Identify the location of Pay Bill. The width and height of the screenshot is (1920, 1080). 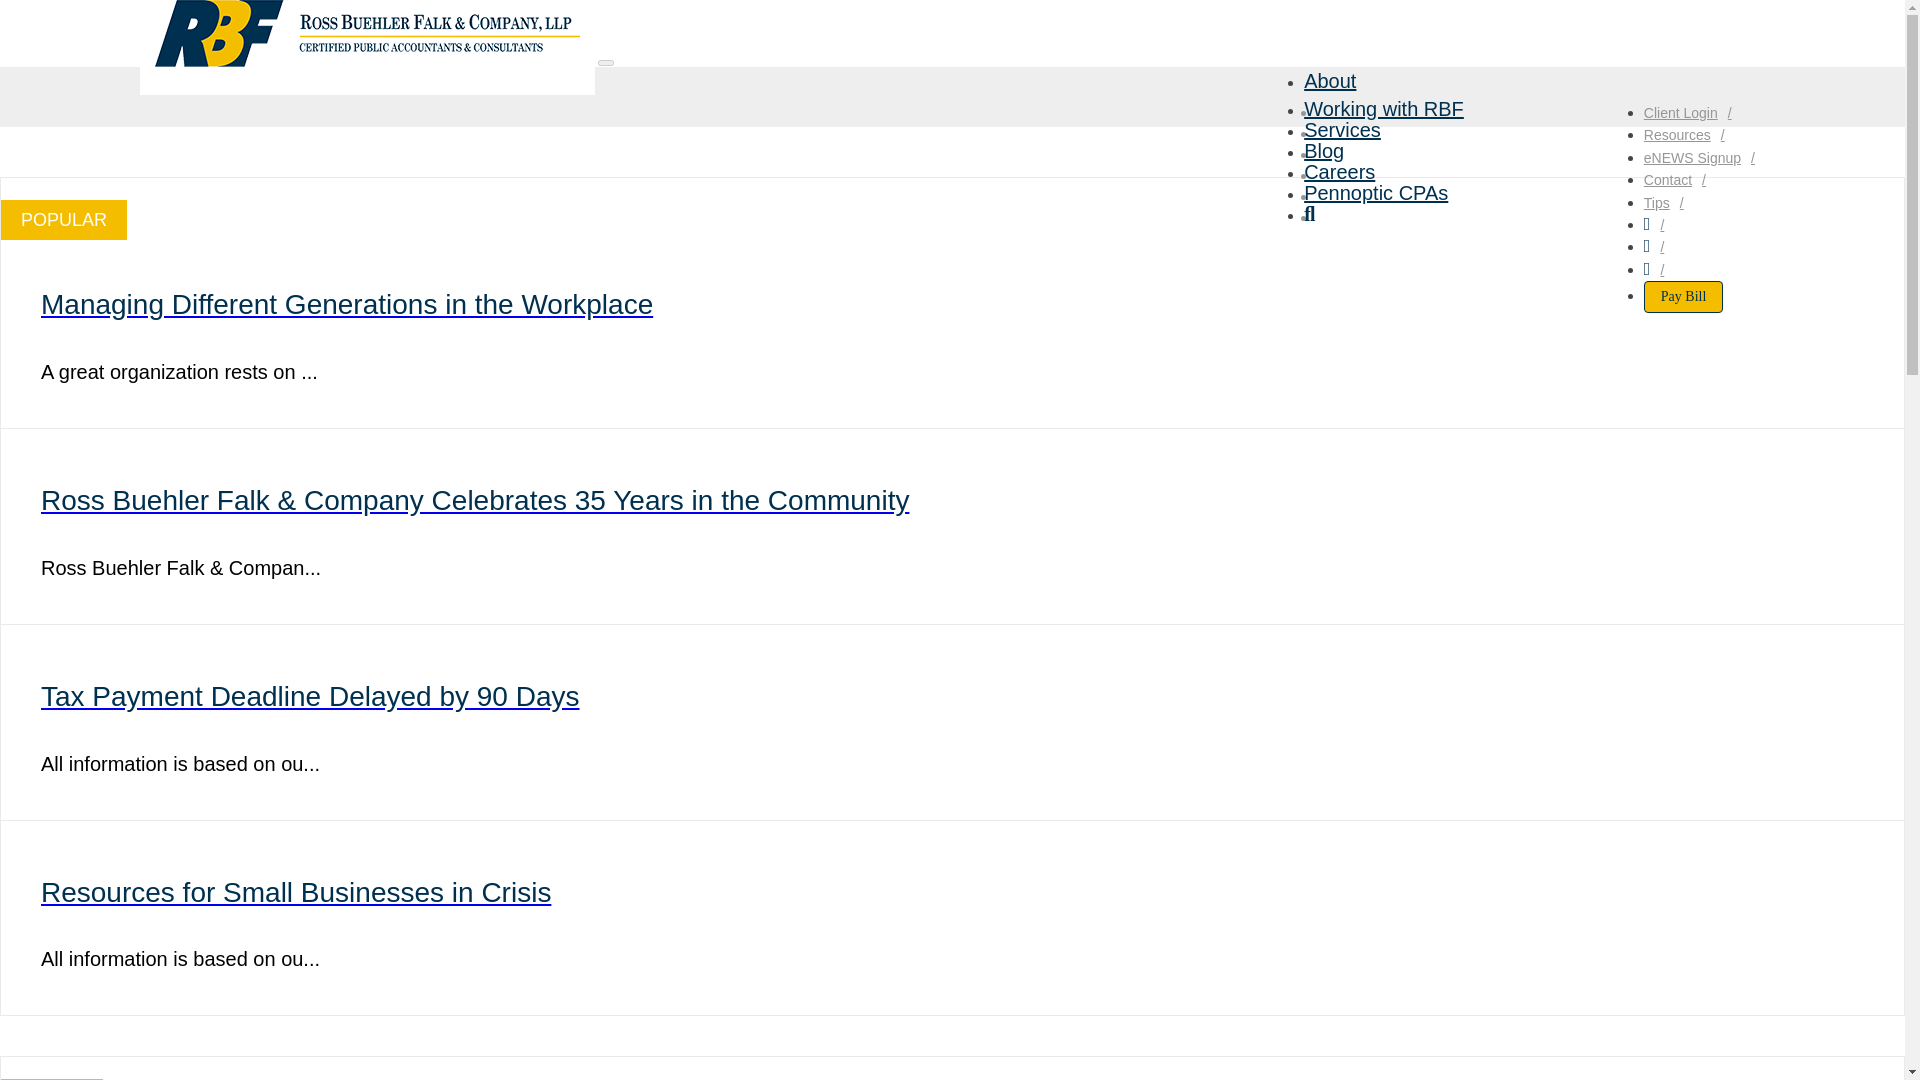
(1684, 296).